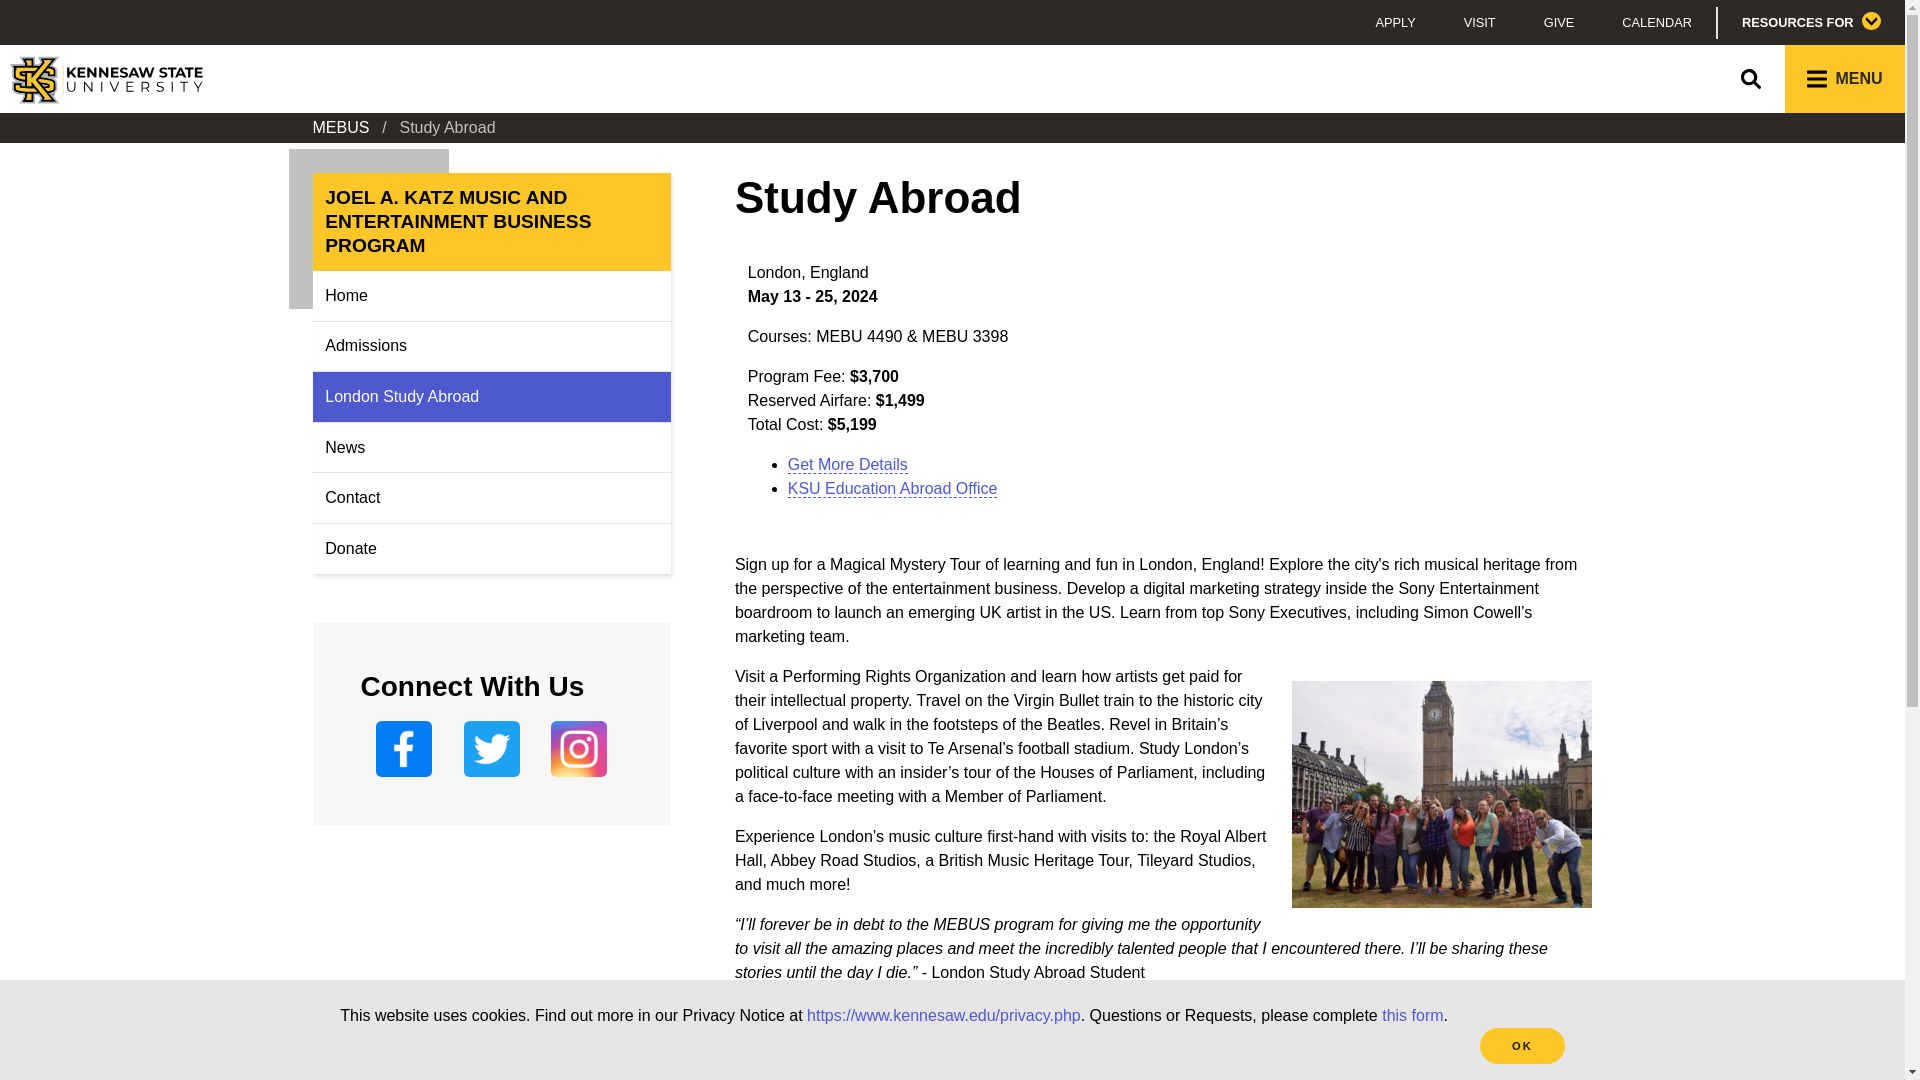  What do you see at coordinates (340, 127) in the screenshot?
I see `MEBUS` at bounding box center [340, 127].